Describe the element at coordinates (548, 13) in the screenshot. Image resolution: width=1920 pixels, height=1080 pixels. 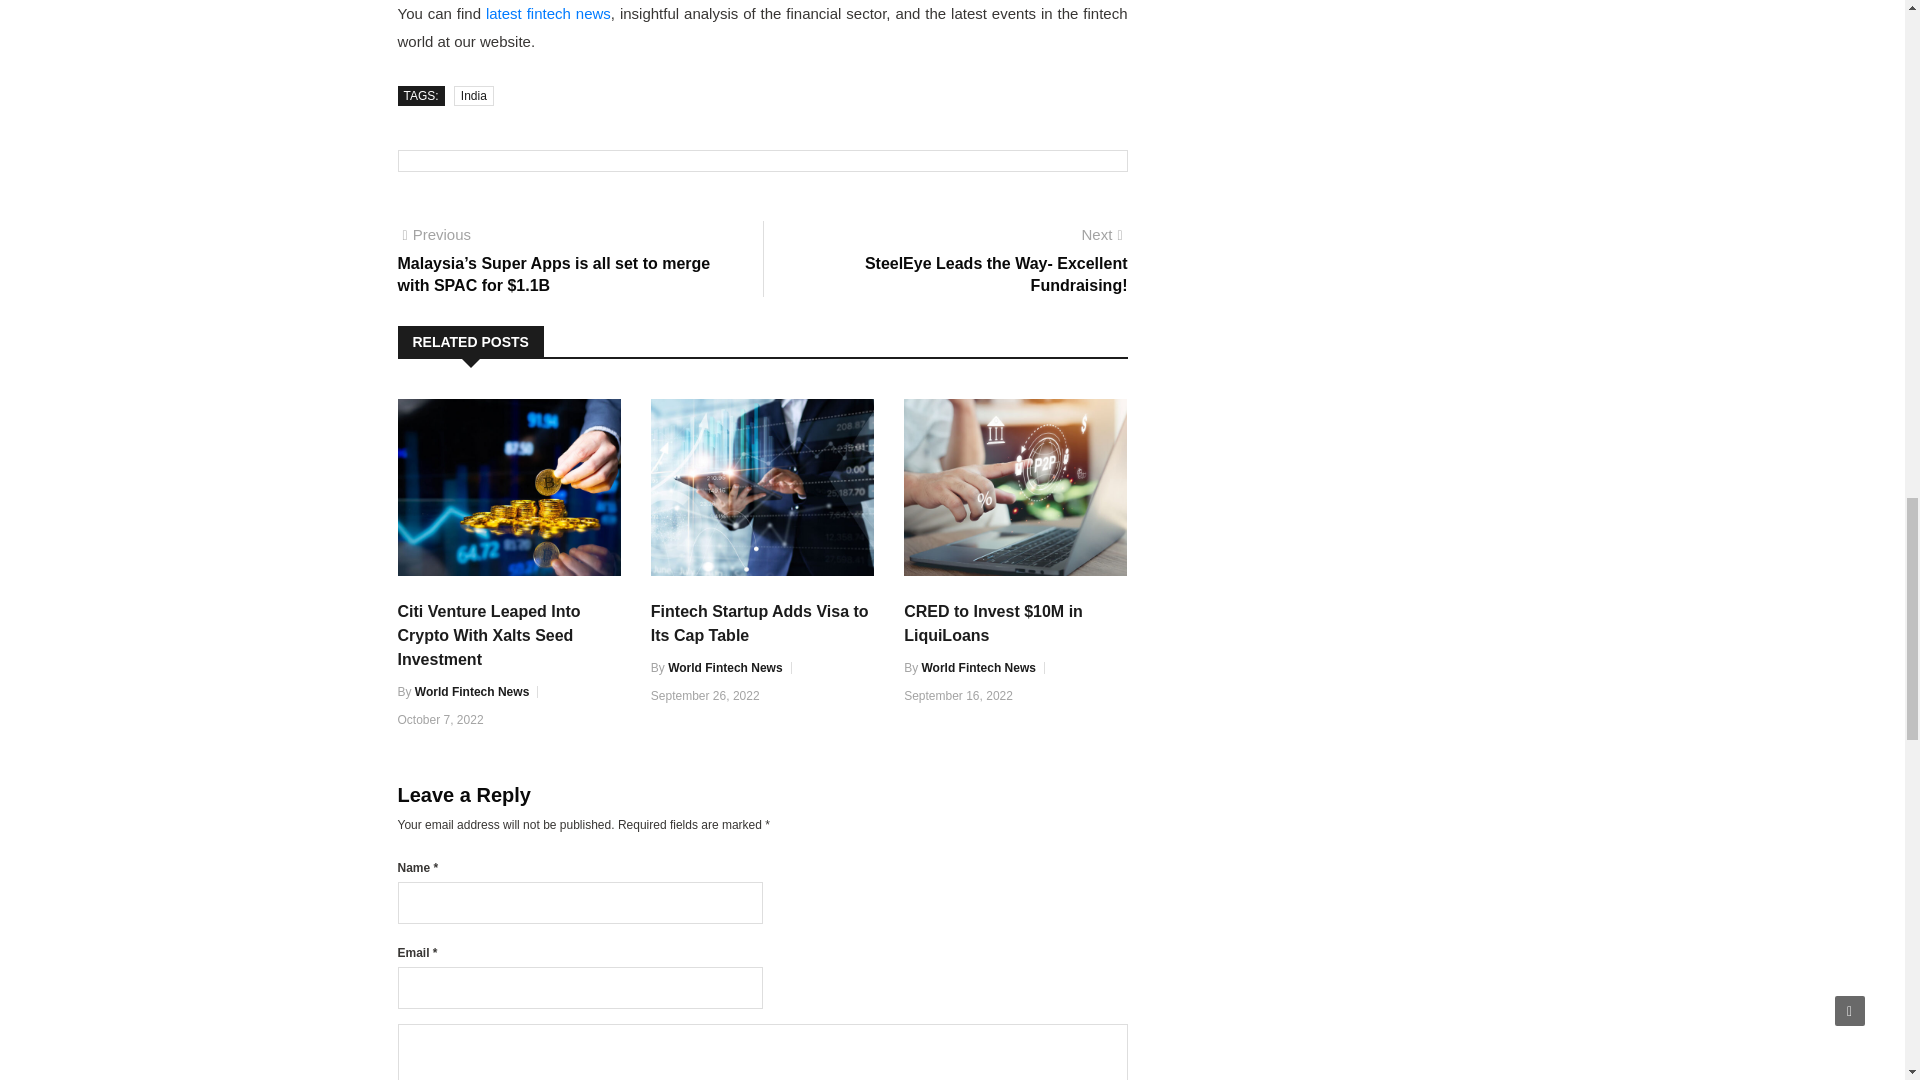
I see `latest fintech news` at that location.